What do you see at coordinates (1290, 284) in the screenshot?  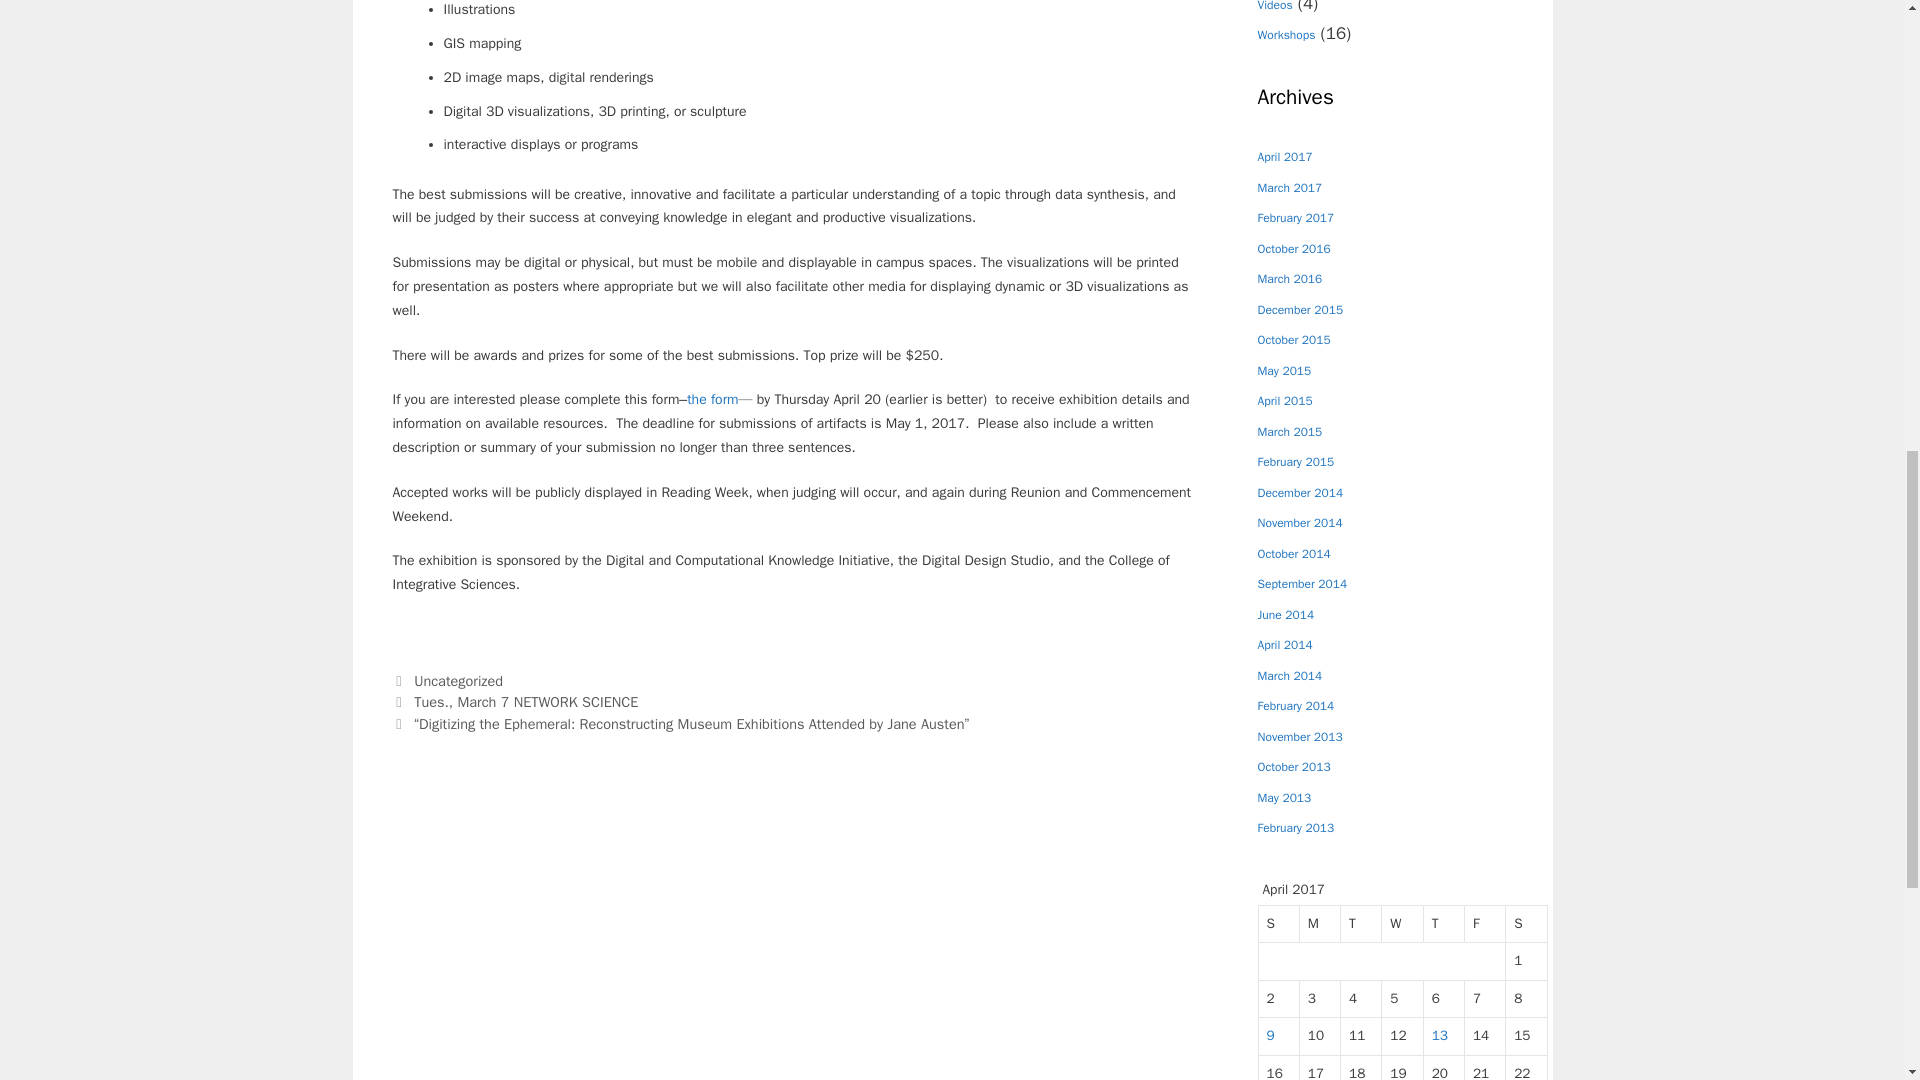 I see `March 2016` at bounding box center [1290, 284].